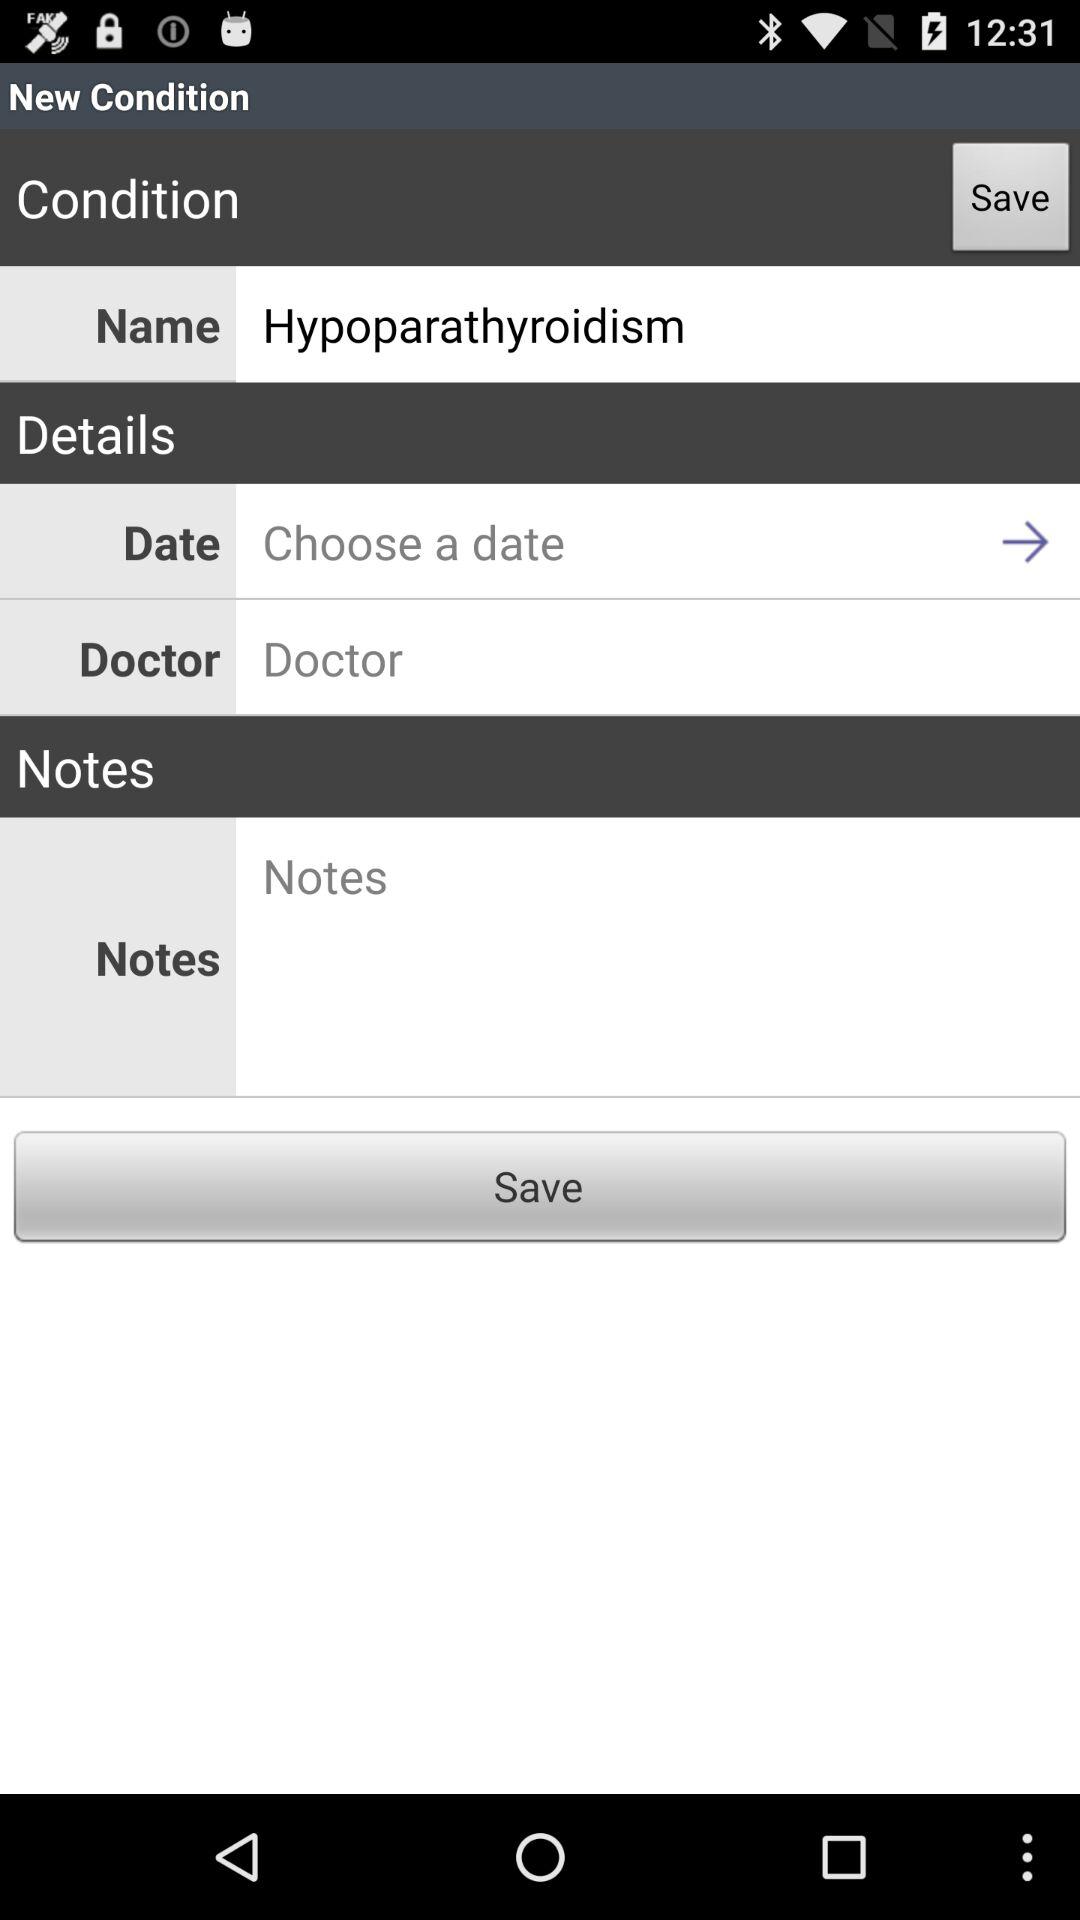 Image resolution: width=1080 pixels, height=1920 pixels. I want to click on open icon below the details, so click(658, 542).